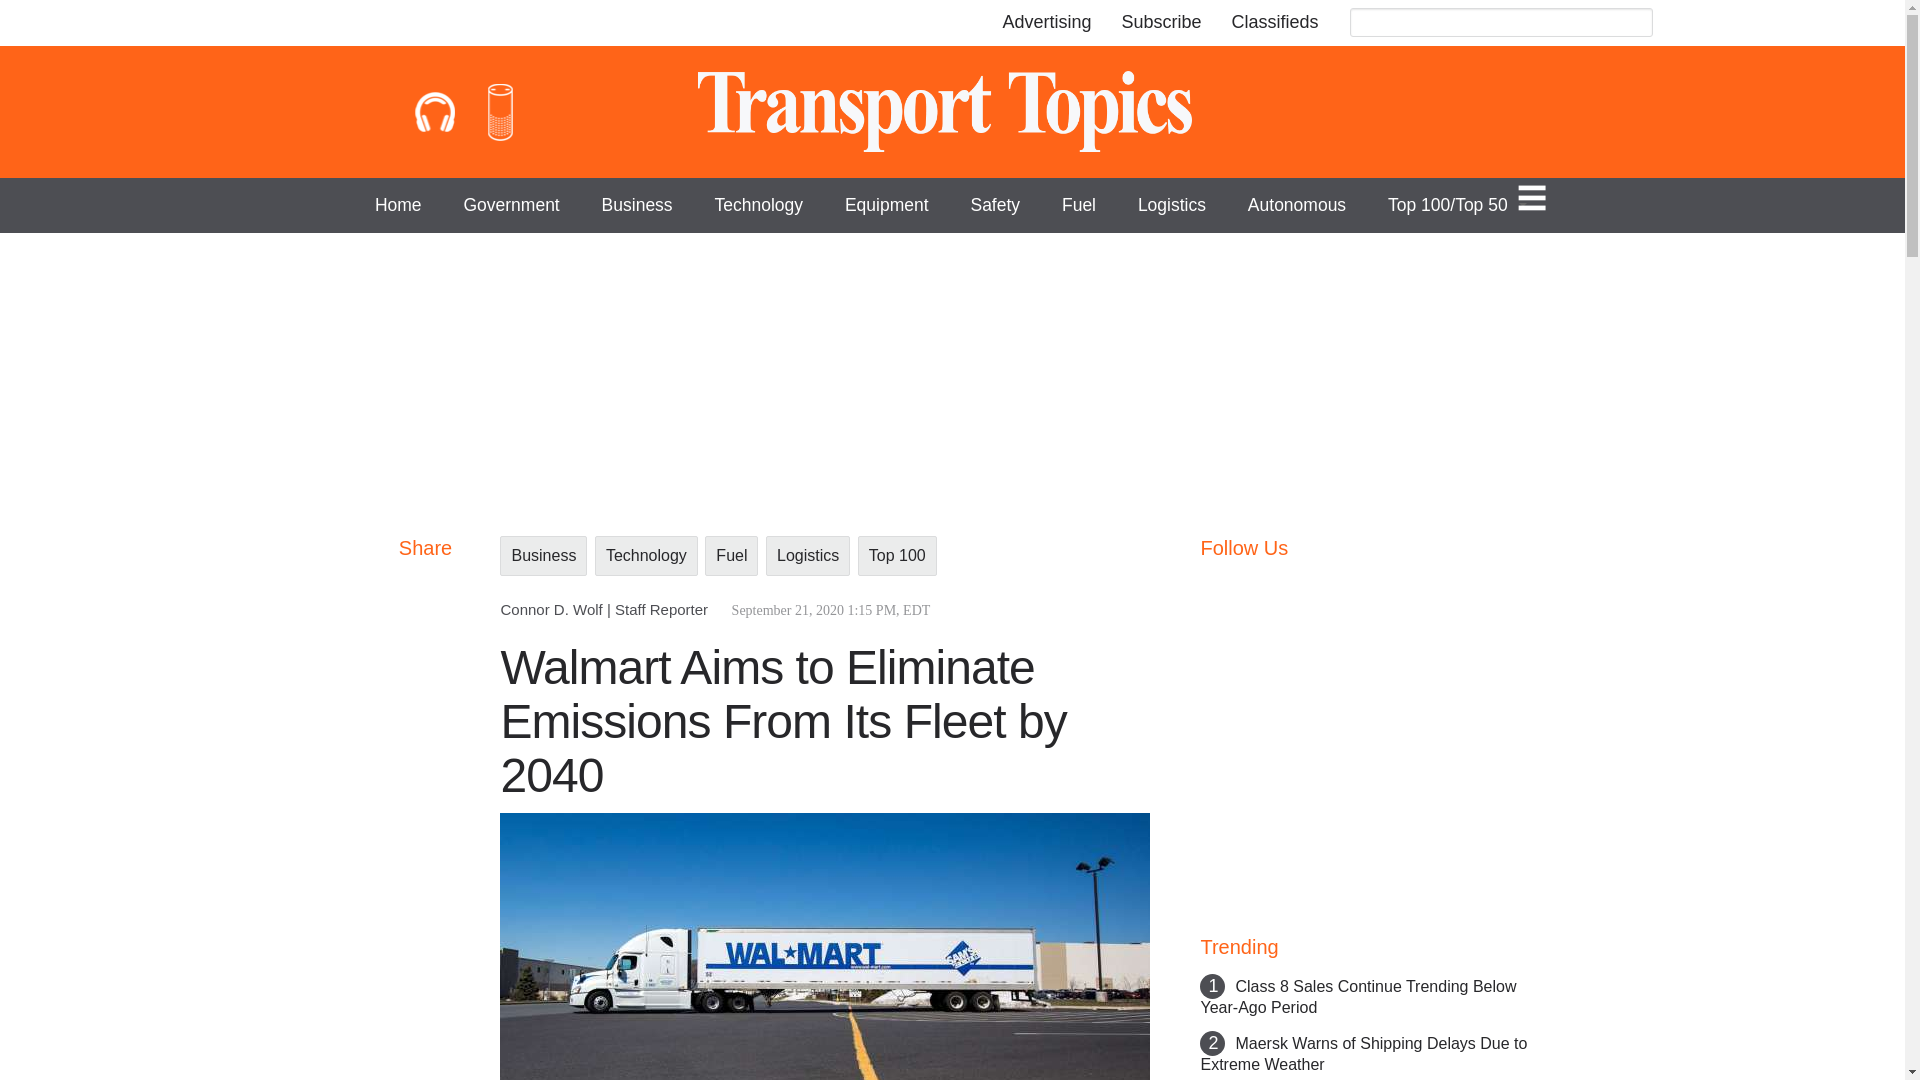 This screenshot has height=1080, width=1920. Describe the element at coordinates (1314, 589) in the screenshot. I see `Follow us on YouTube` at that location.